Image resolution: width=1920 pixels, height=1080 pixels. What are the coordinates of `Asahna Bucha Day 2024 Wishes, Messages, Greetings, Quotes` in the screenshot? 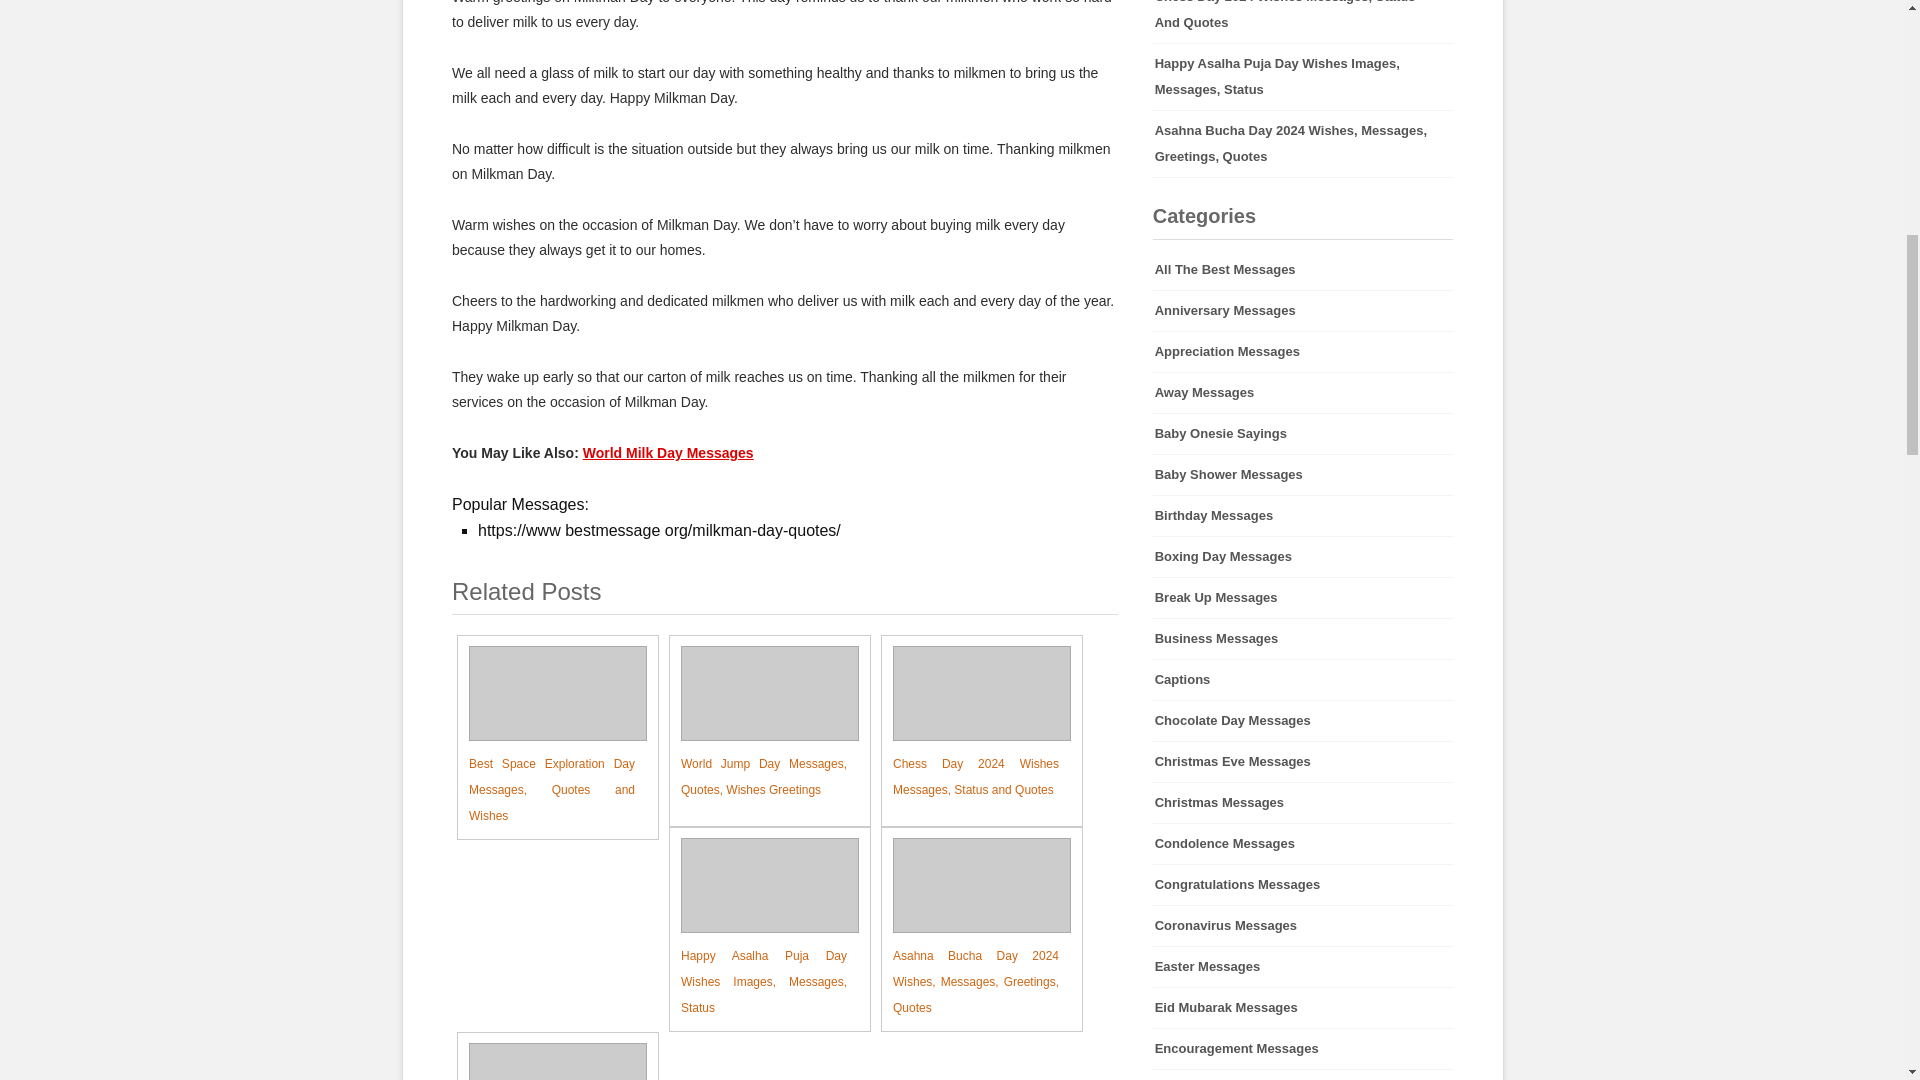 It's located at (1303, 144).